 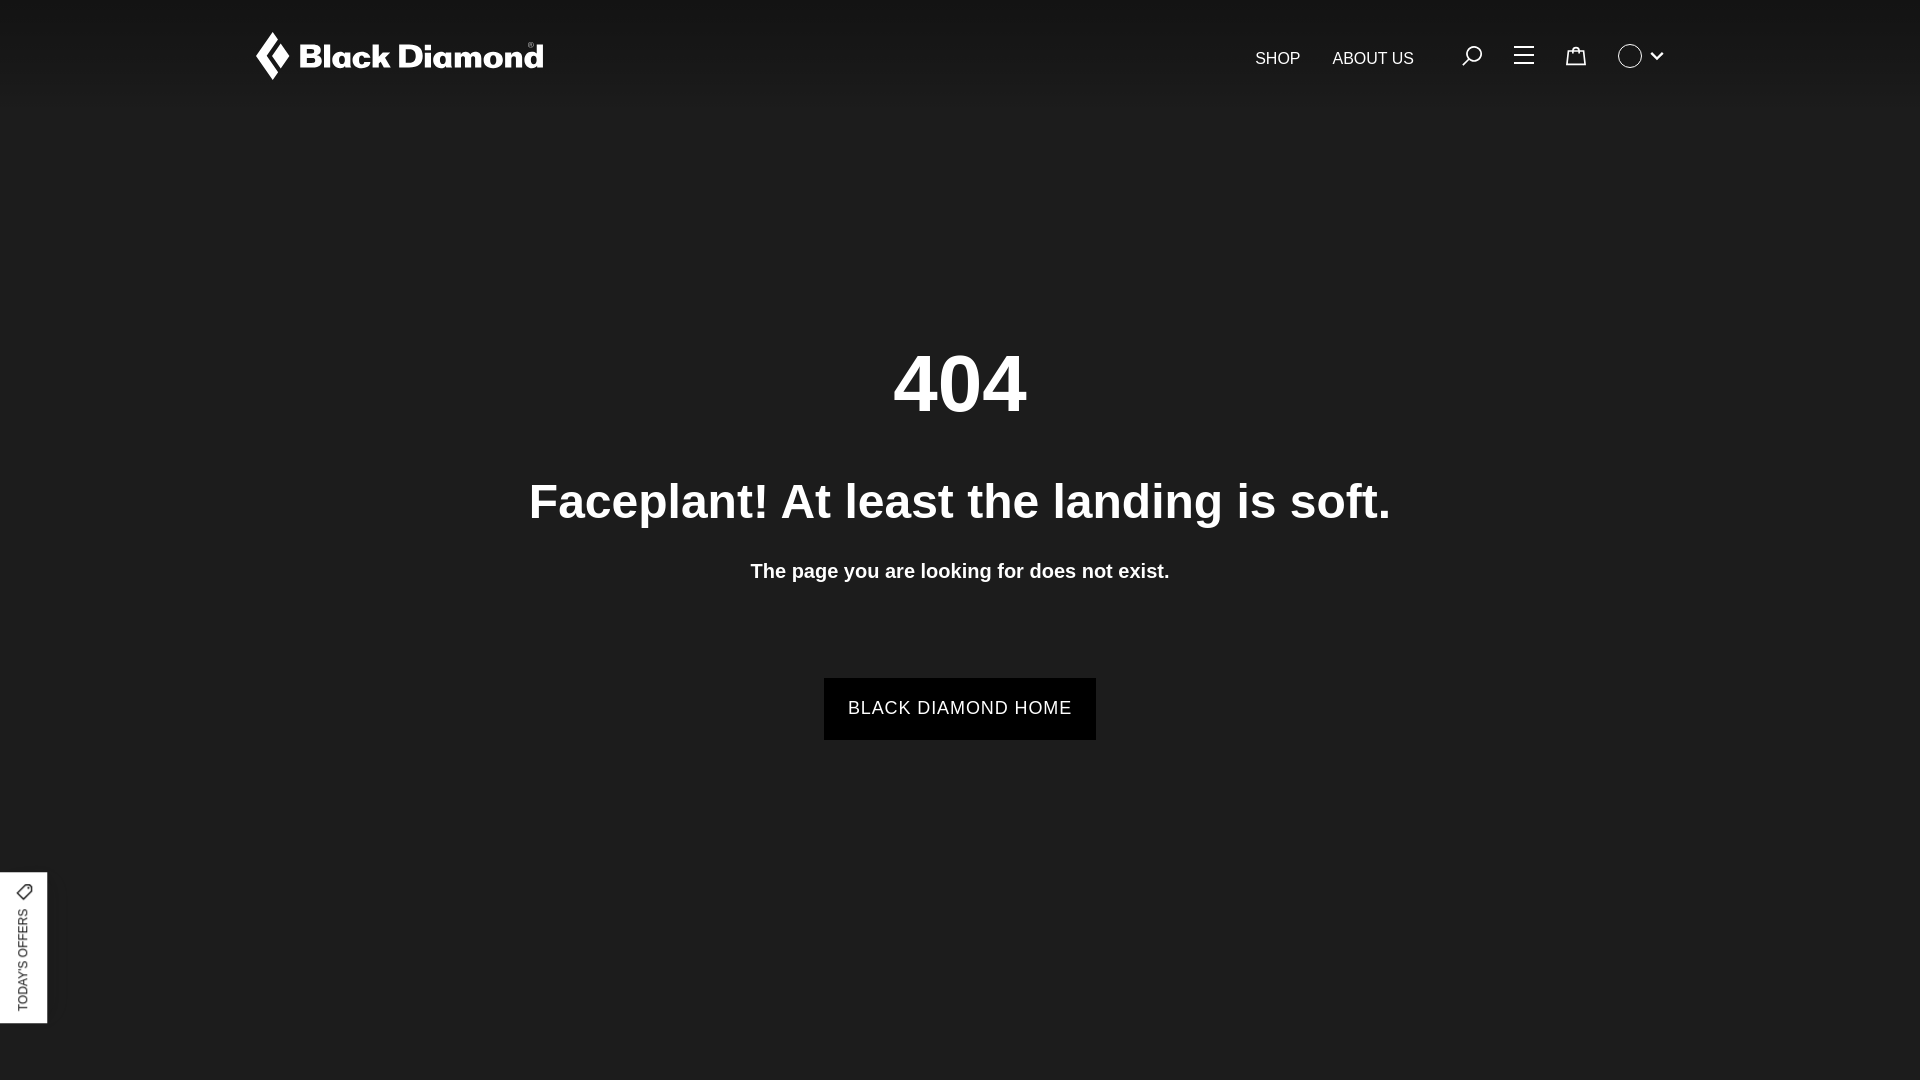 What do you see at coordinates (1575, 56) in the screenshot?
I see `CART` at bounding box center [1575, 56].